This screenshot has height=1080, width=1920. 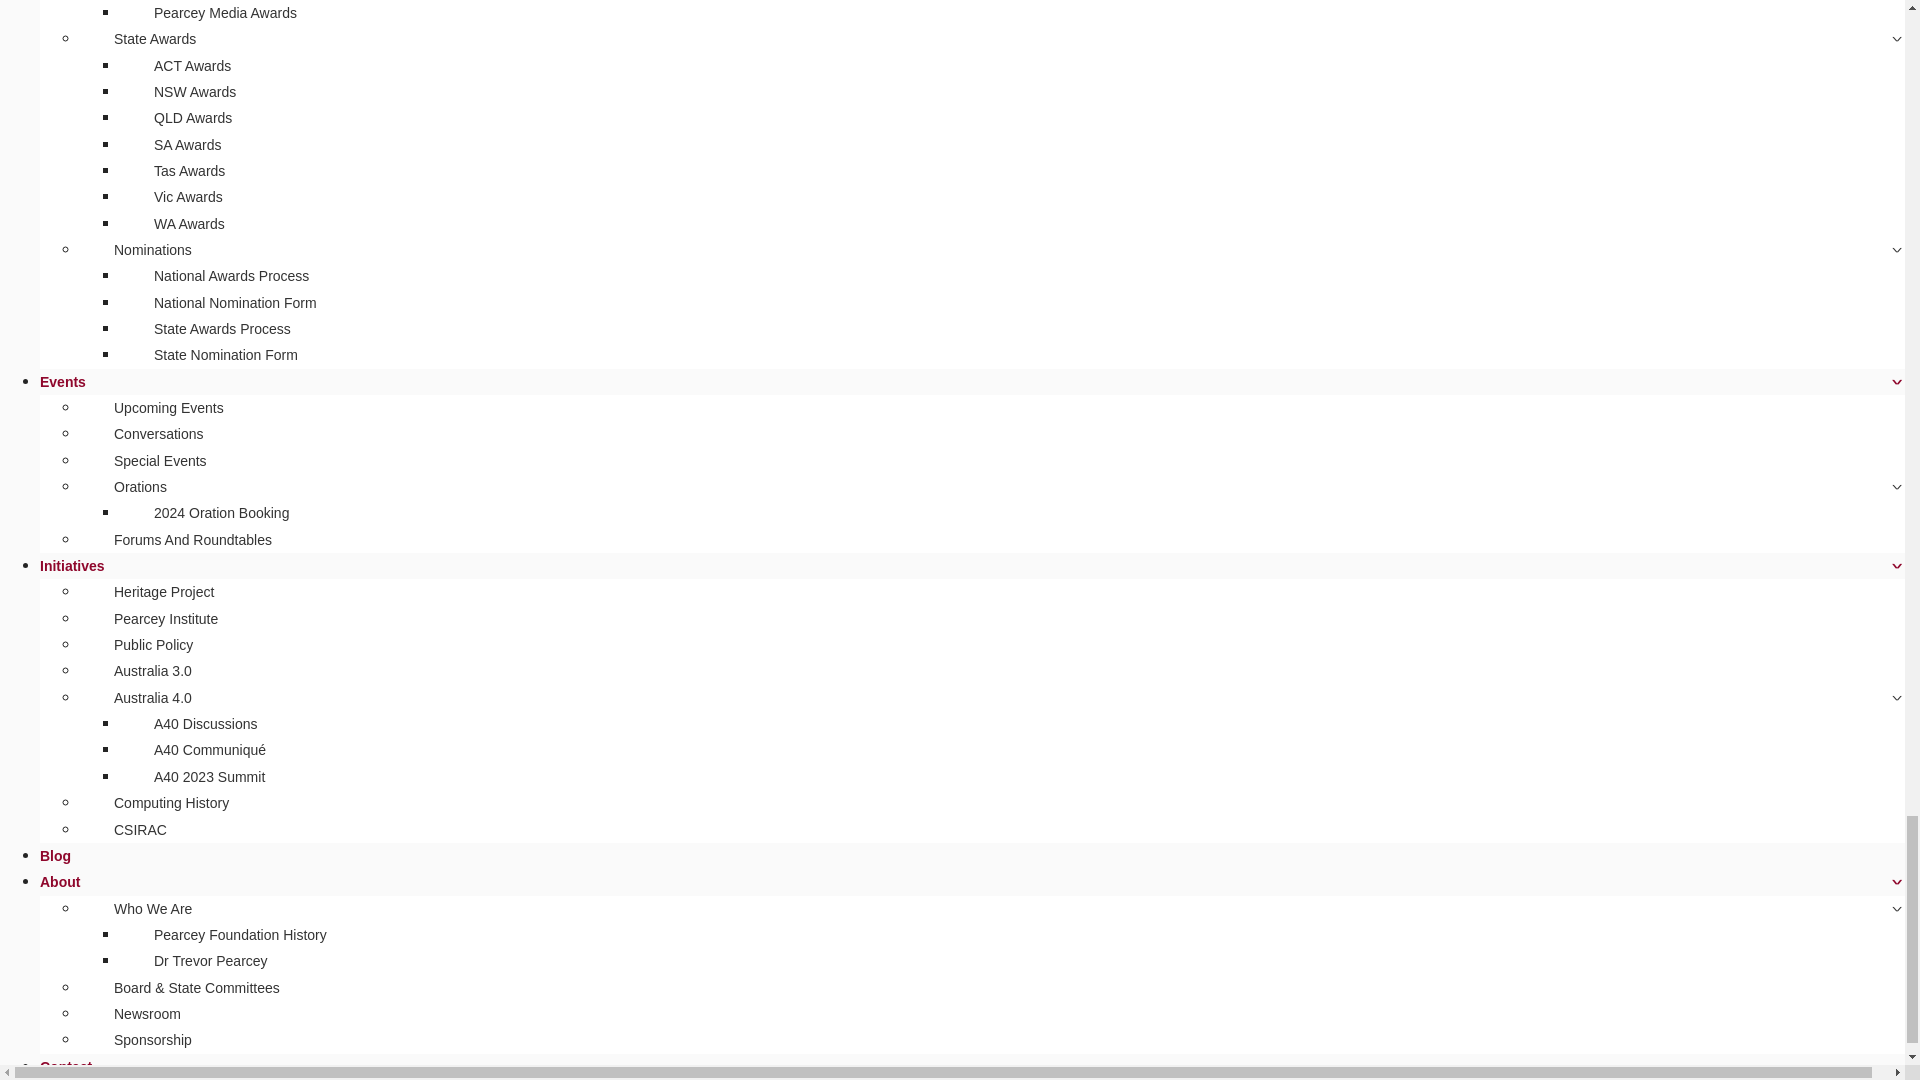 I want to click on NSW Awards, so click(x=194, y=91).